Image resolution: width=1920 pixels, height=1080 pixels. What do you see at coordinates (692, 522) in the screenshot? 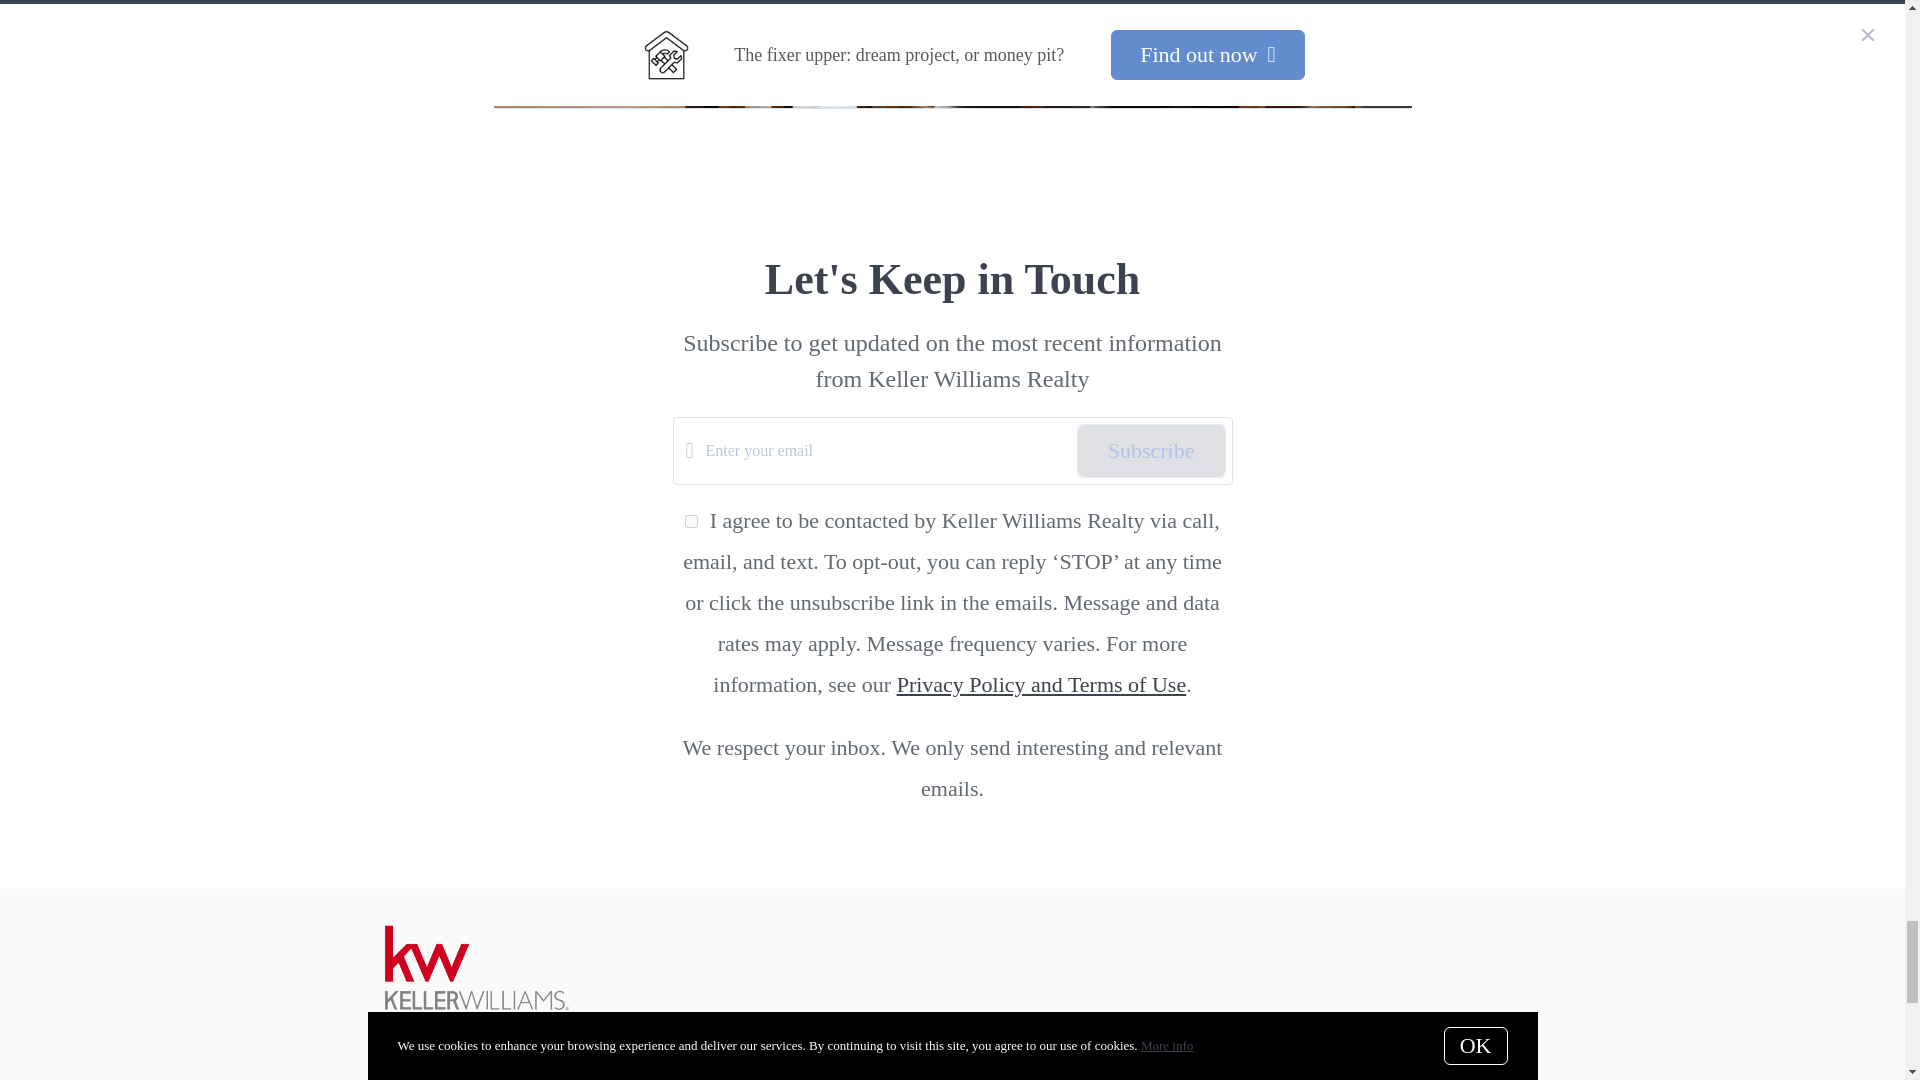
I see `on` at bounding box center [692, 522].